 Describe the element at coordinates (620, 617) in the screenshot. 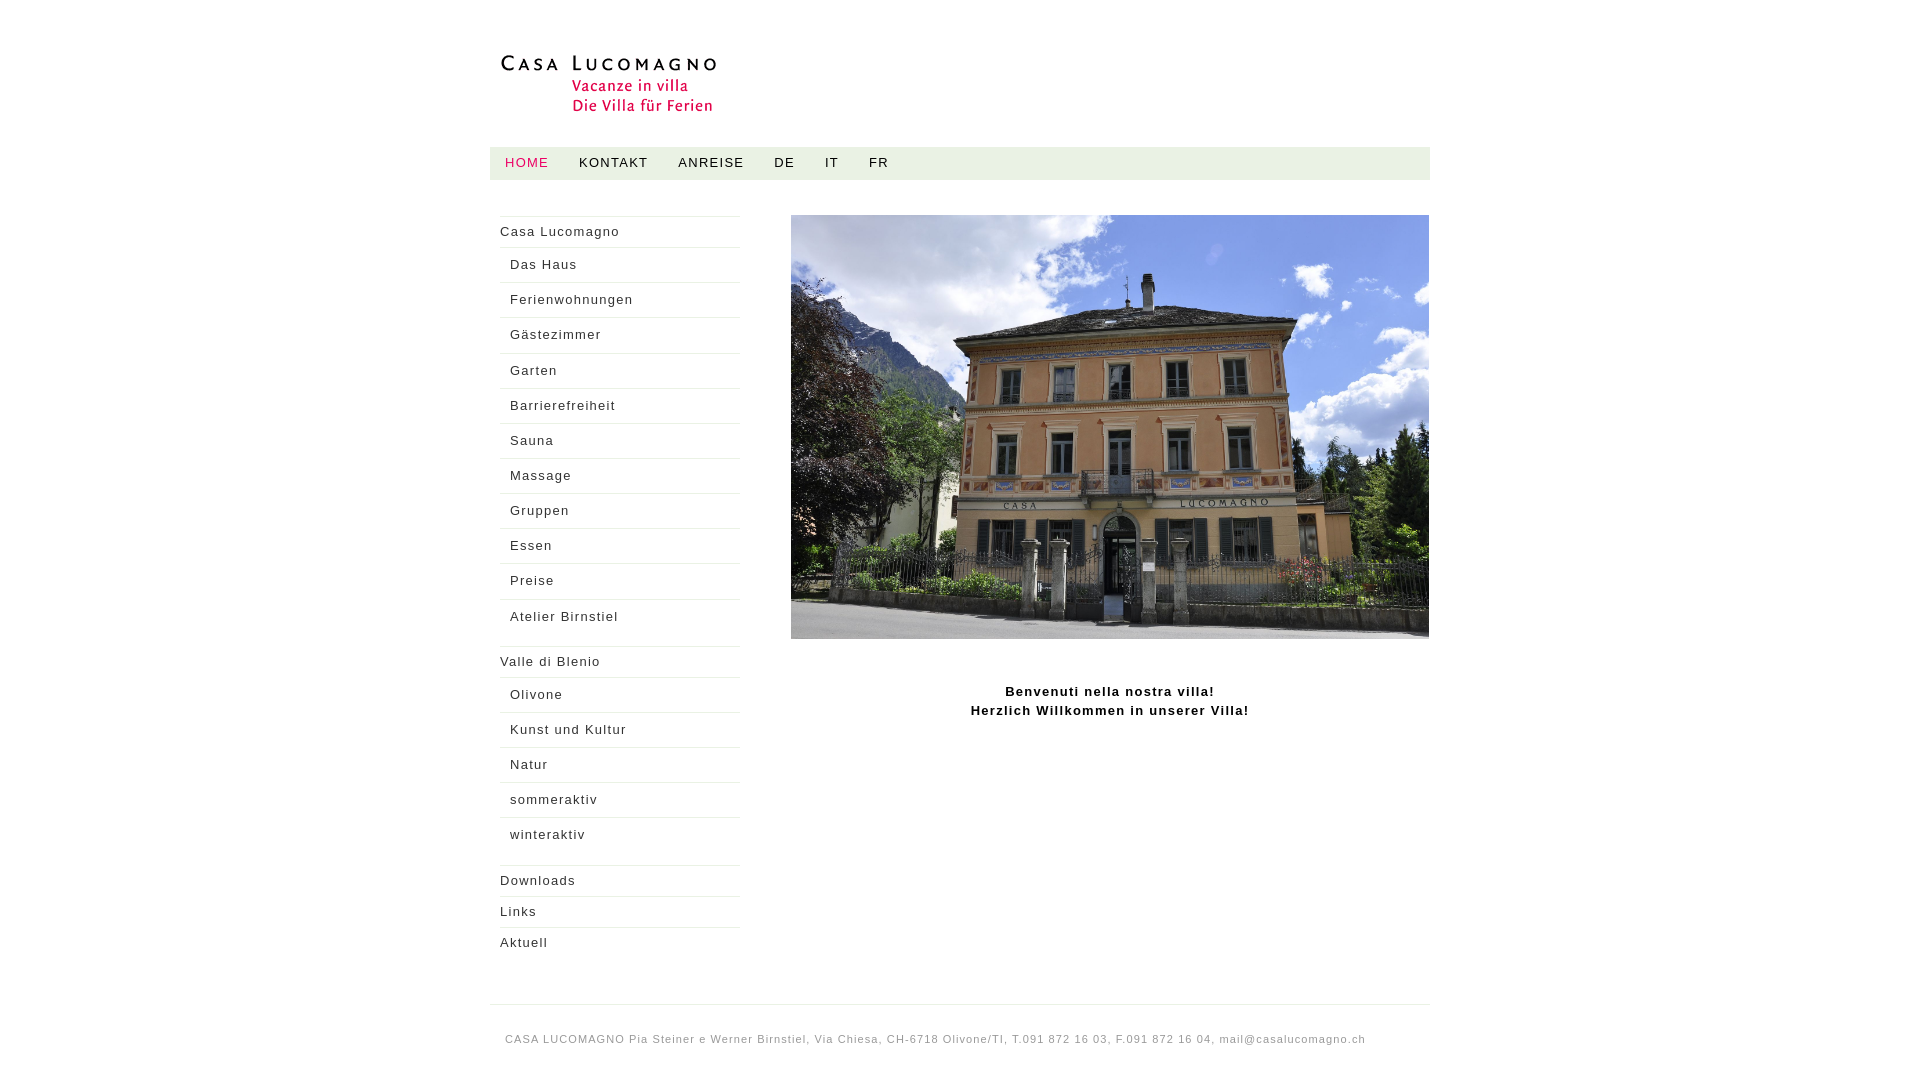

I see `Atelier Birnstiel` at that location.